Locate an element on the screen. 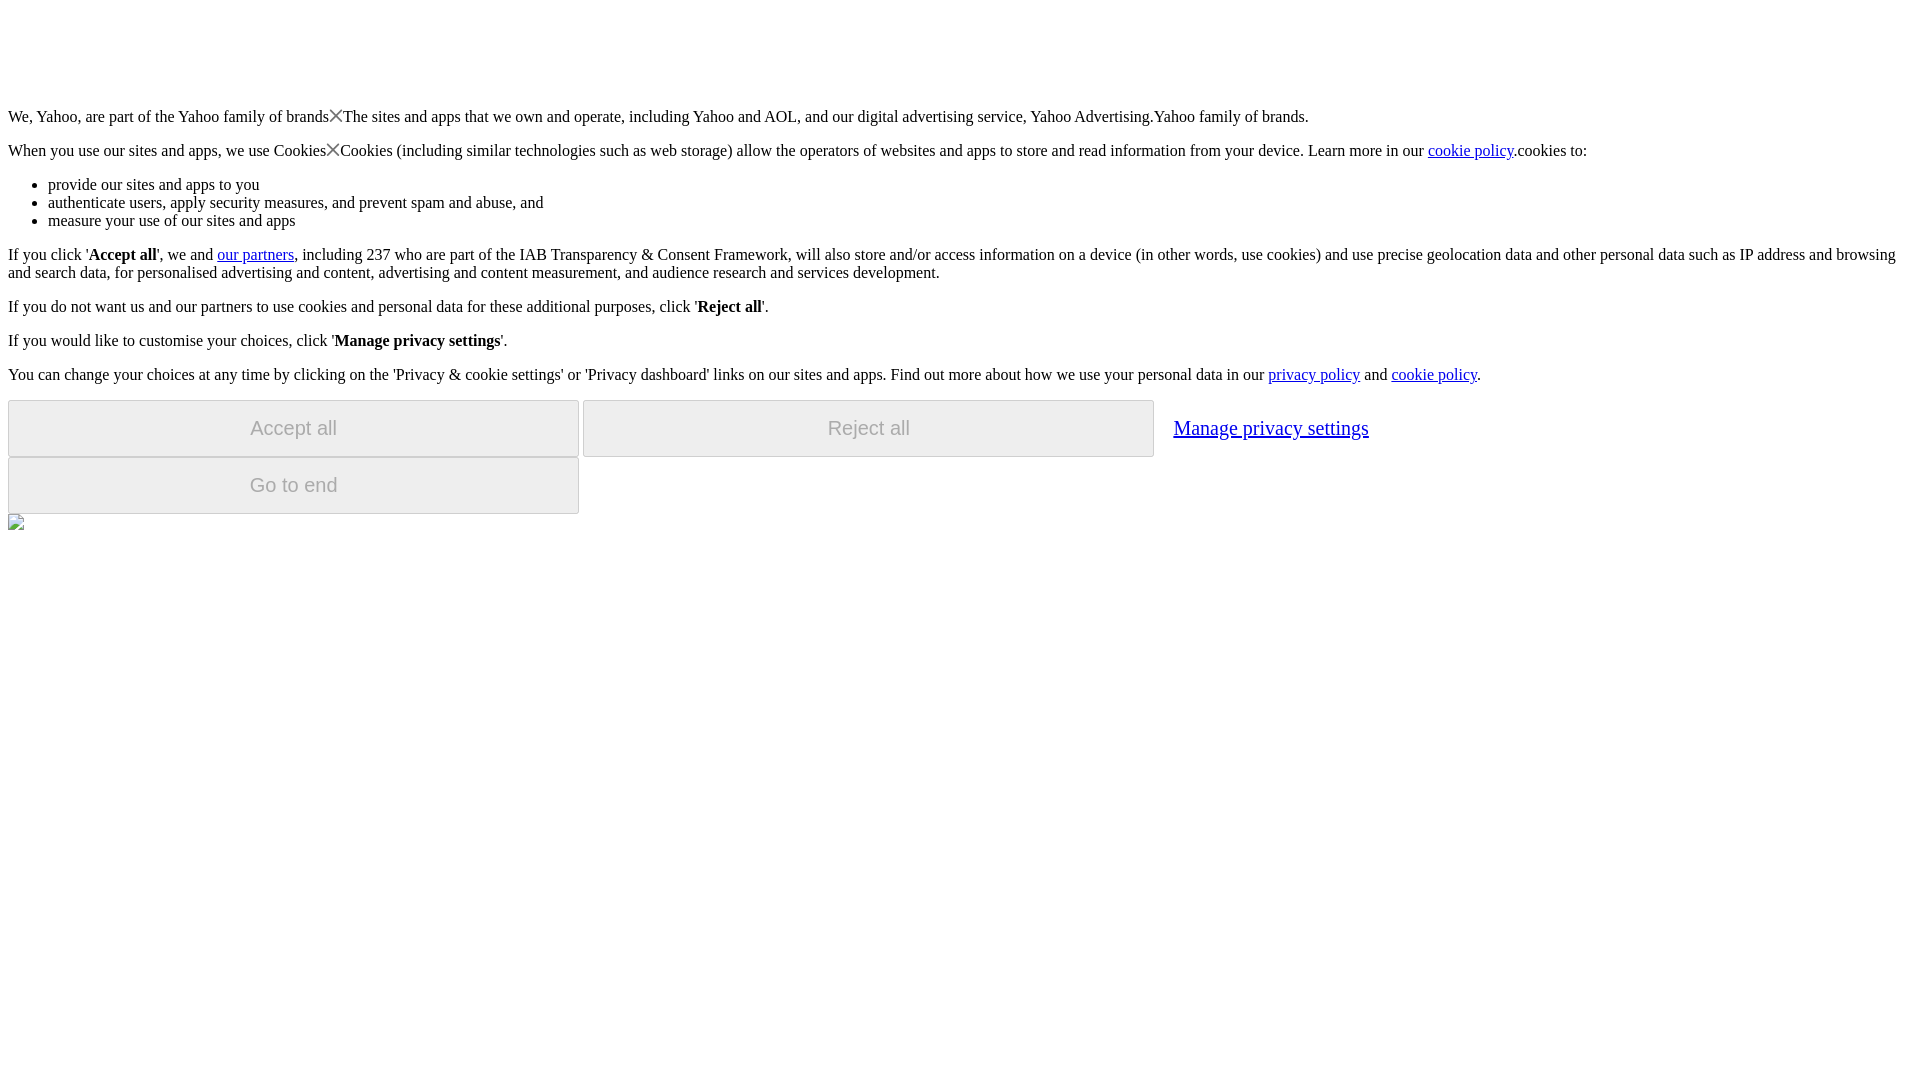 The width and height of the screenshot is (1920, 1080). Go to end is located at coordinates (293, 485).